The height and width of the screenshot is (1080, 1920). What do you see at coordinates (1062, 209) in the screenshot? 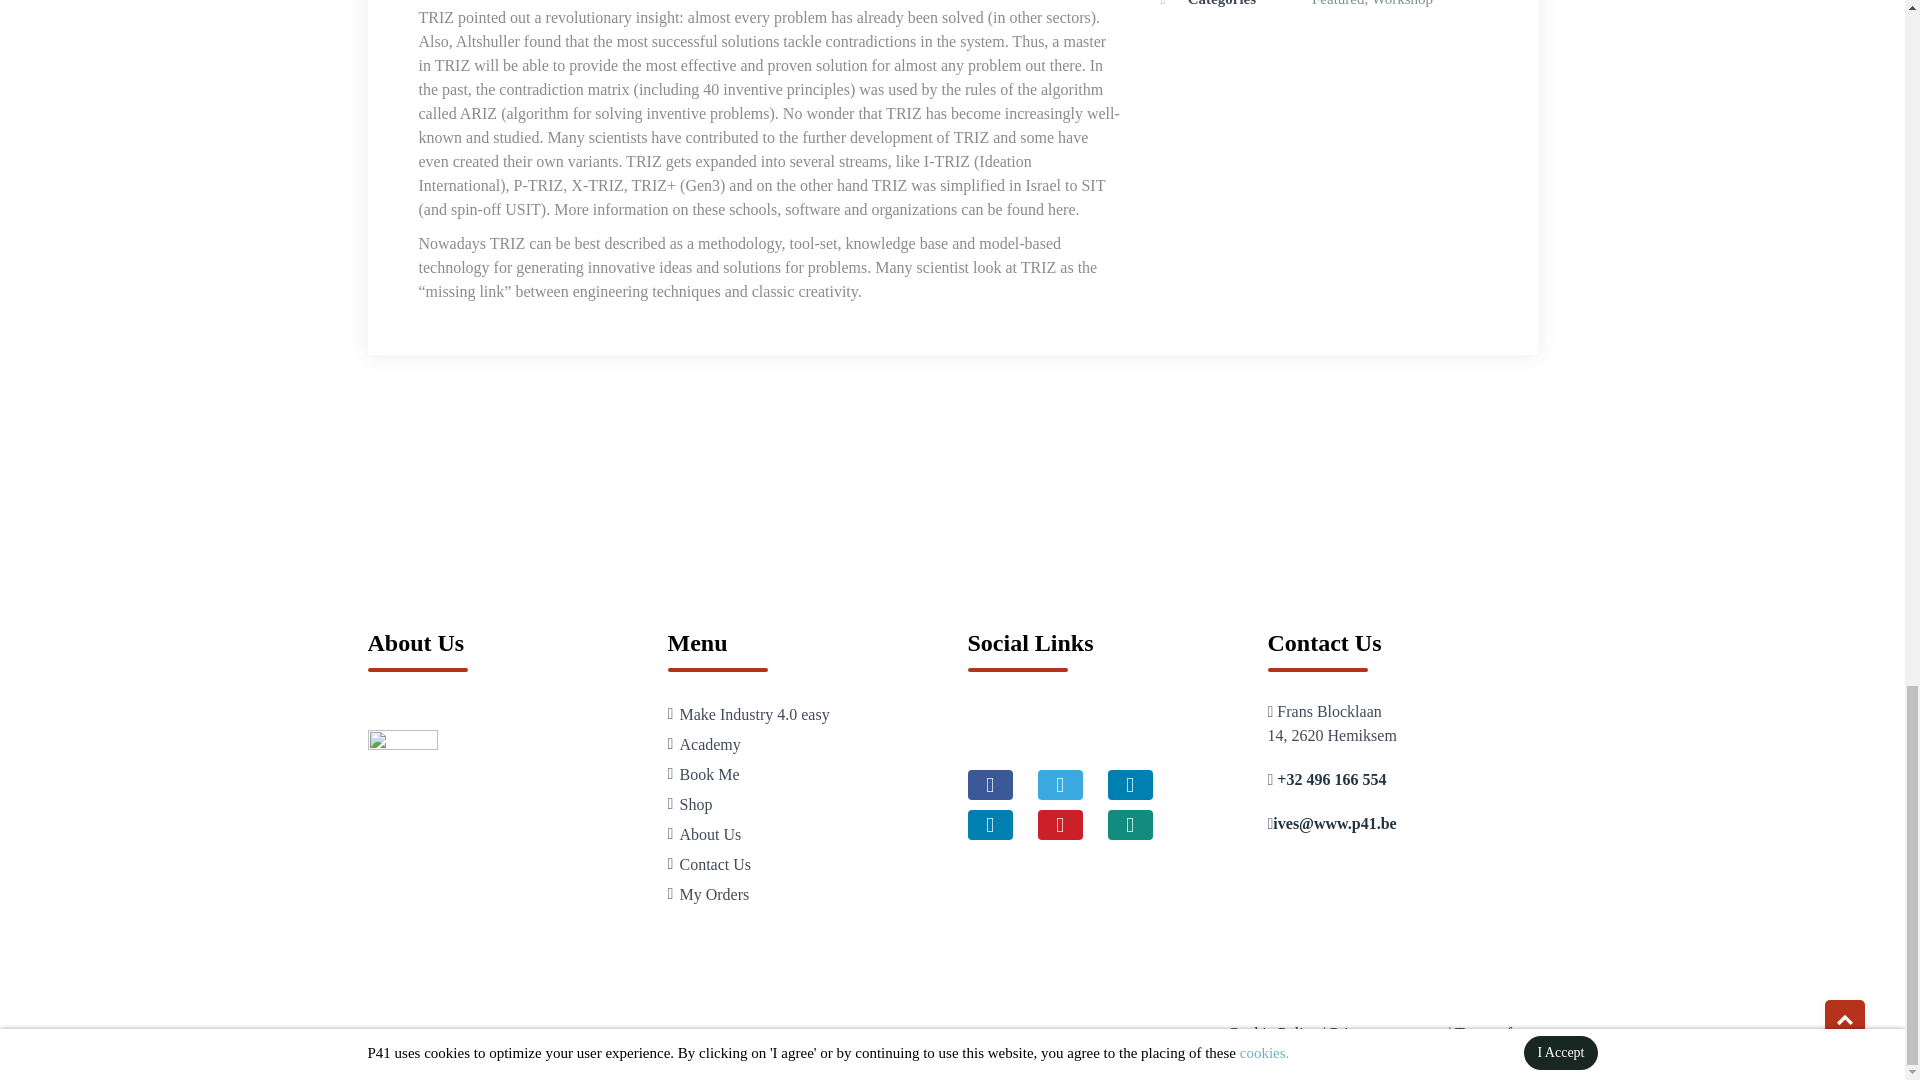
I see `here` at bounding box center [1062, 209].